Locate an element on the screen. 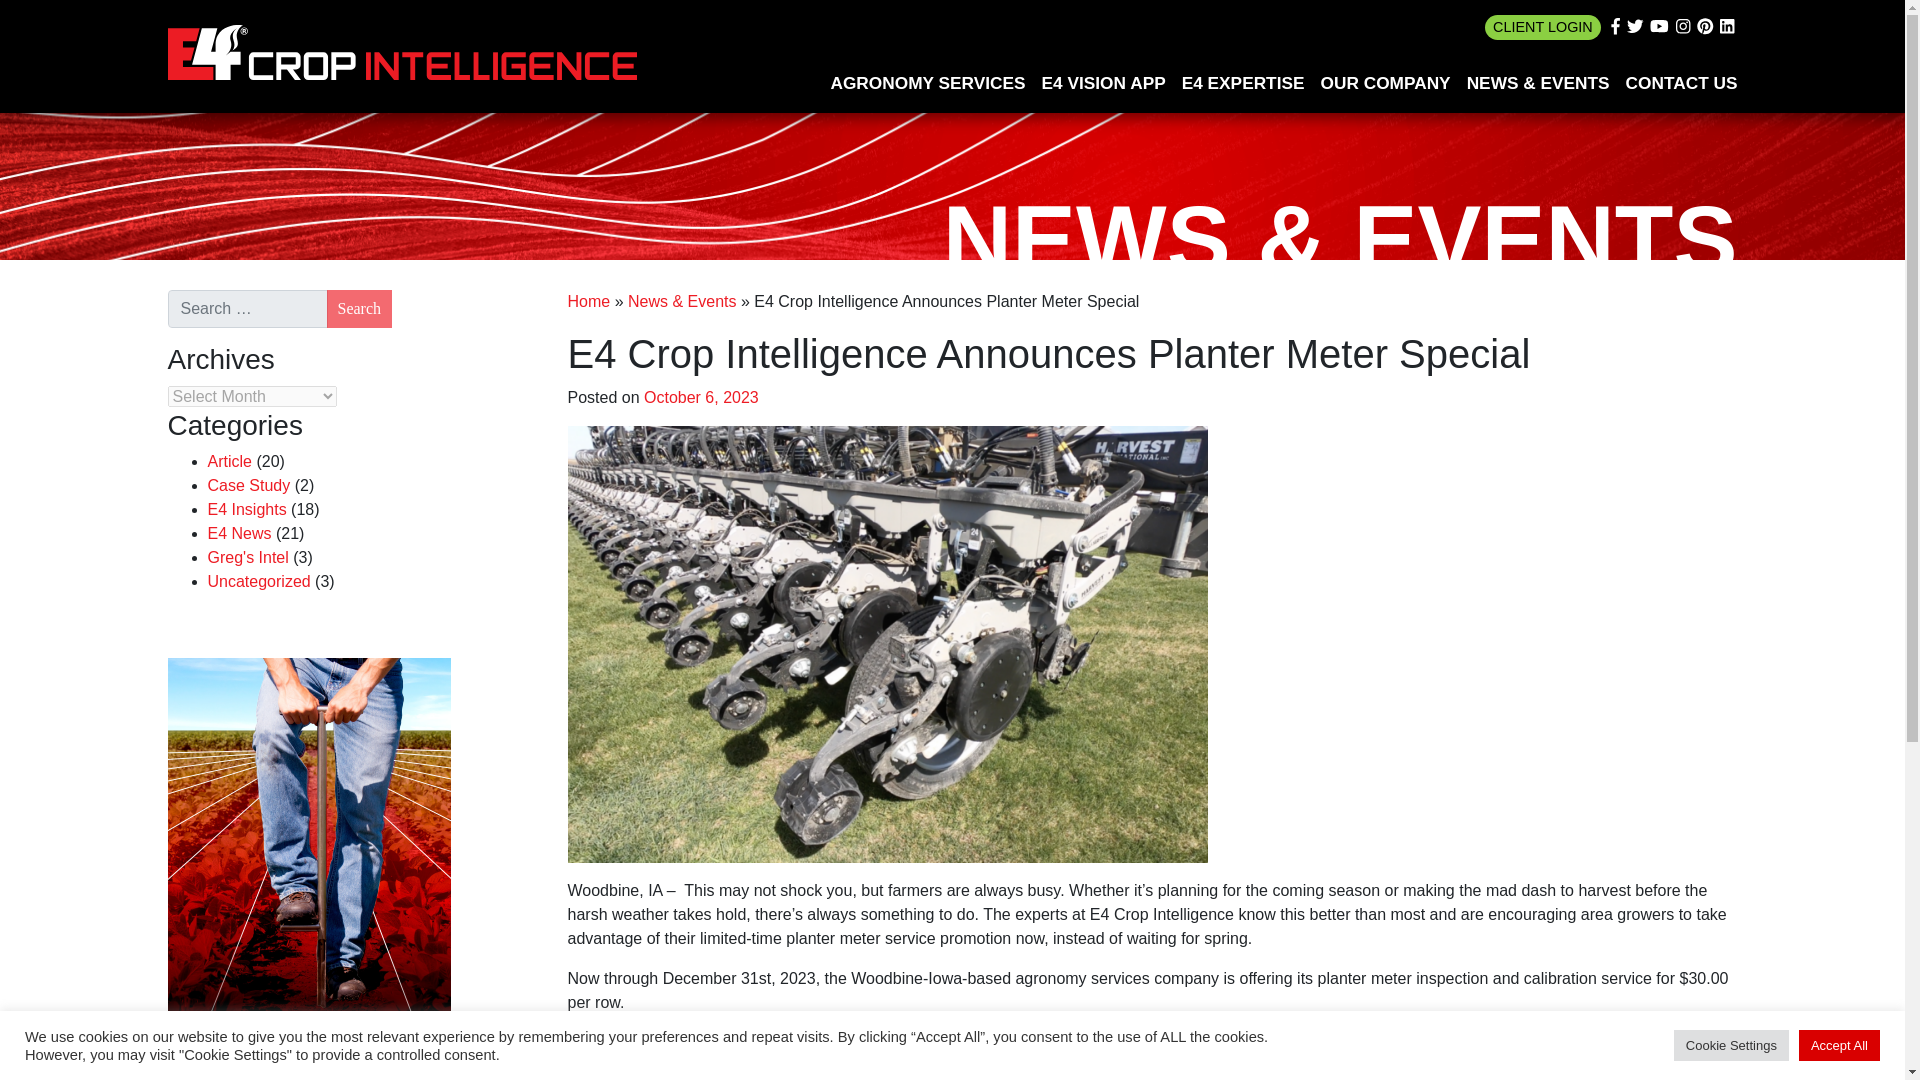  Follow us on Twitter is located at coordinates (1634, 26).